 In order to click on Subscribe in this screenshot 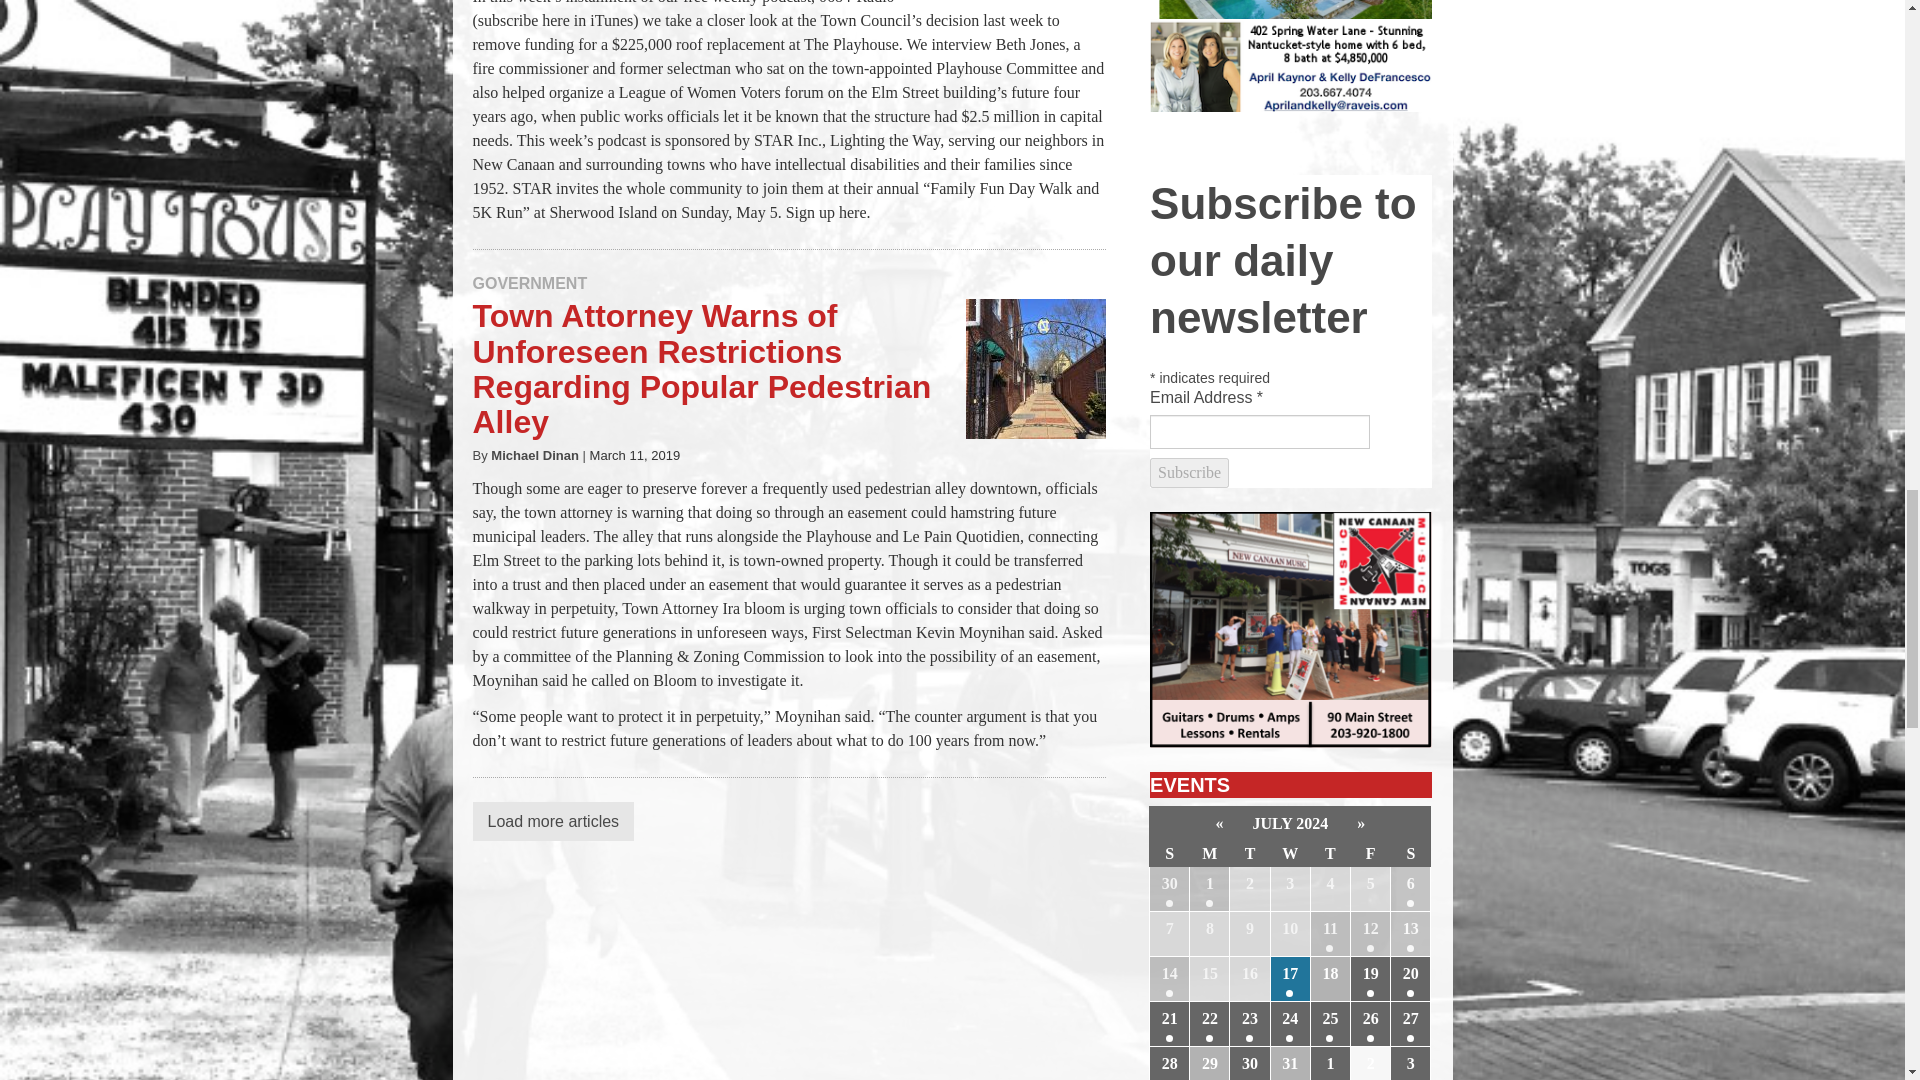, I will do `click(1189, 472)`.